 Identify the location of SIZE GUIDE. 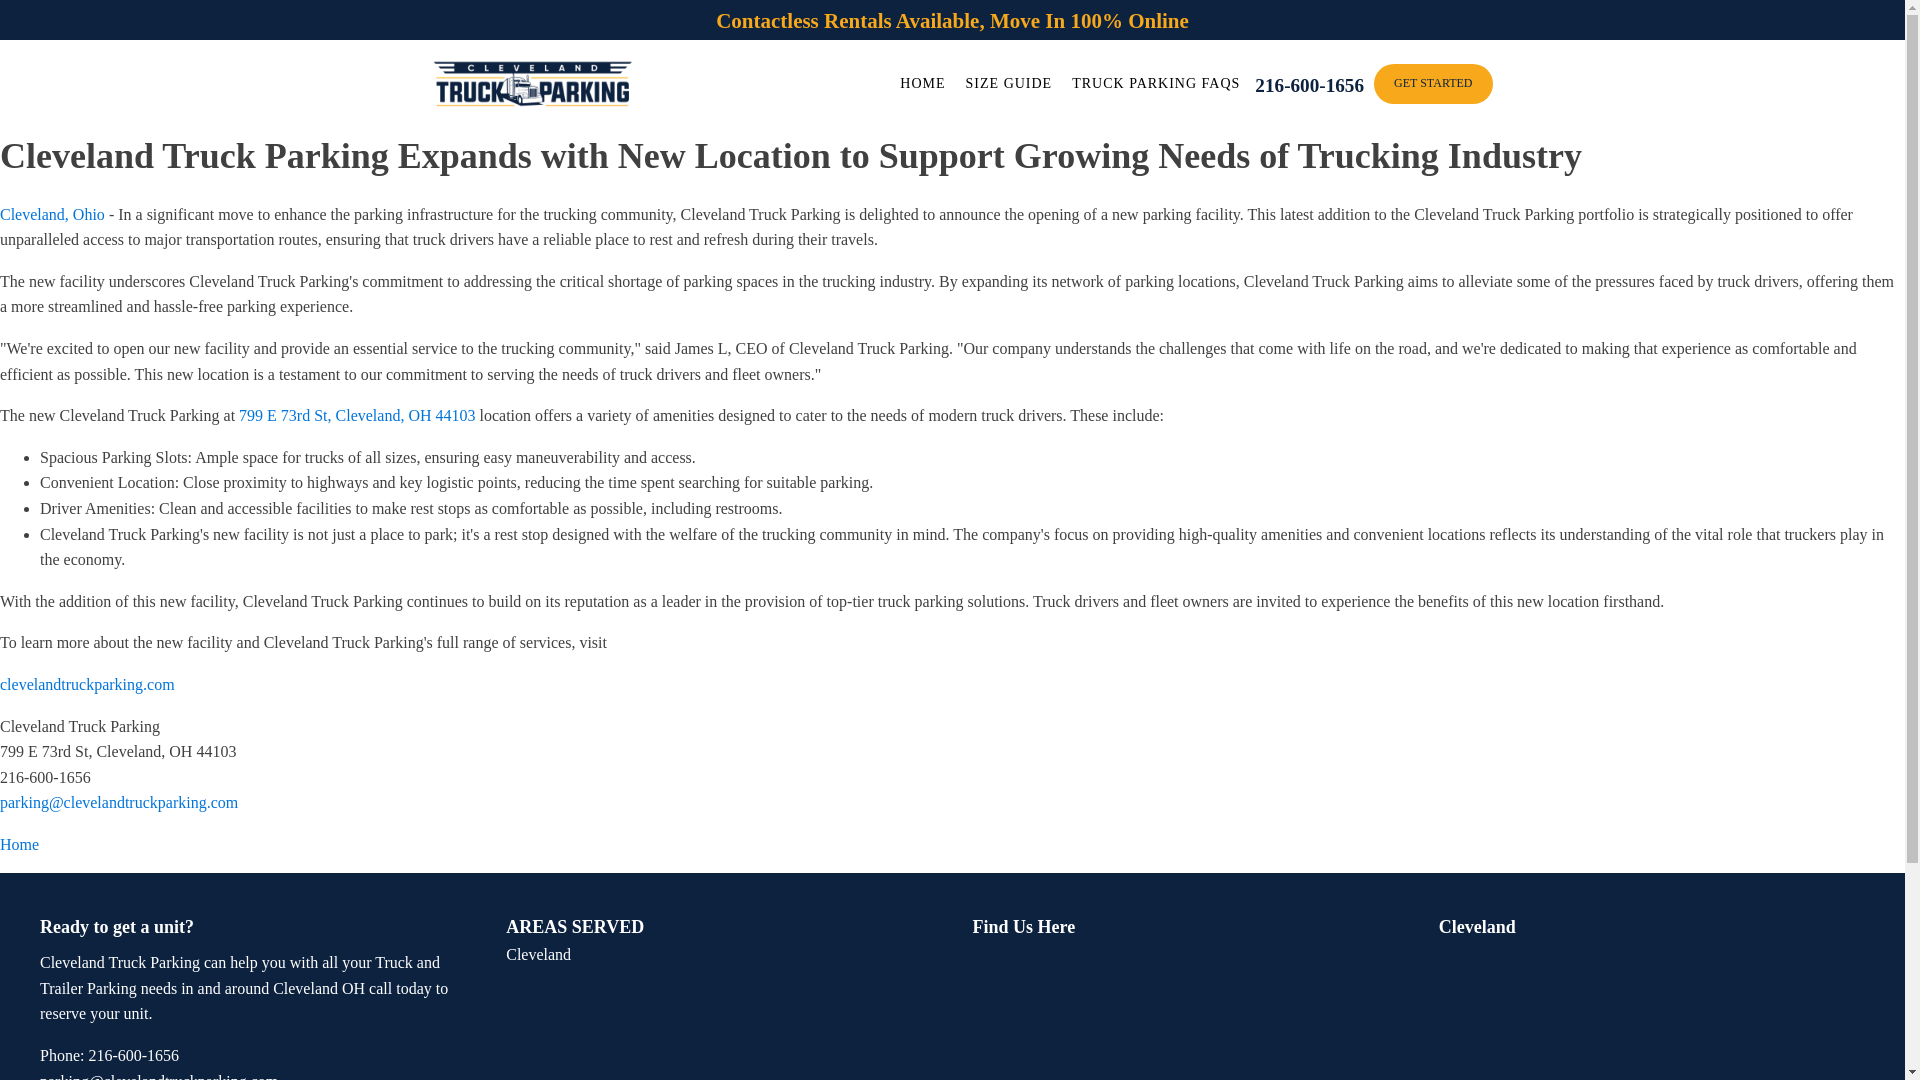
(1010, 84).